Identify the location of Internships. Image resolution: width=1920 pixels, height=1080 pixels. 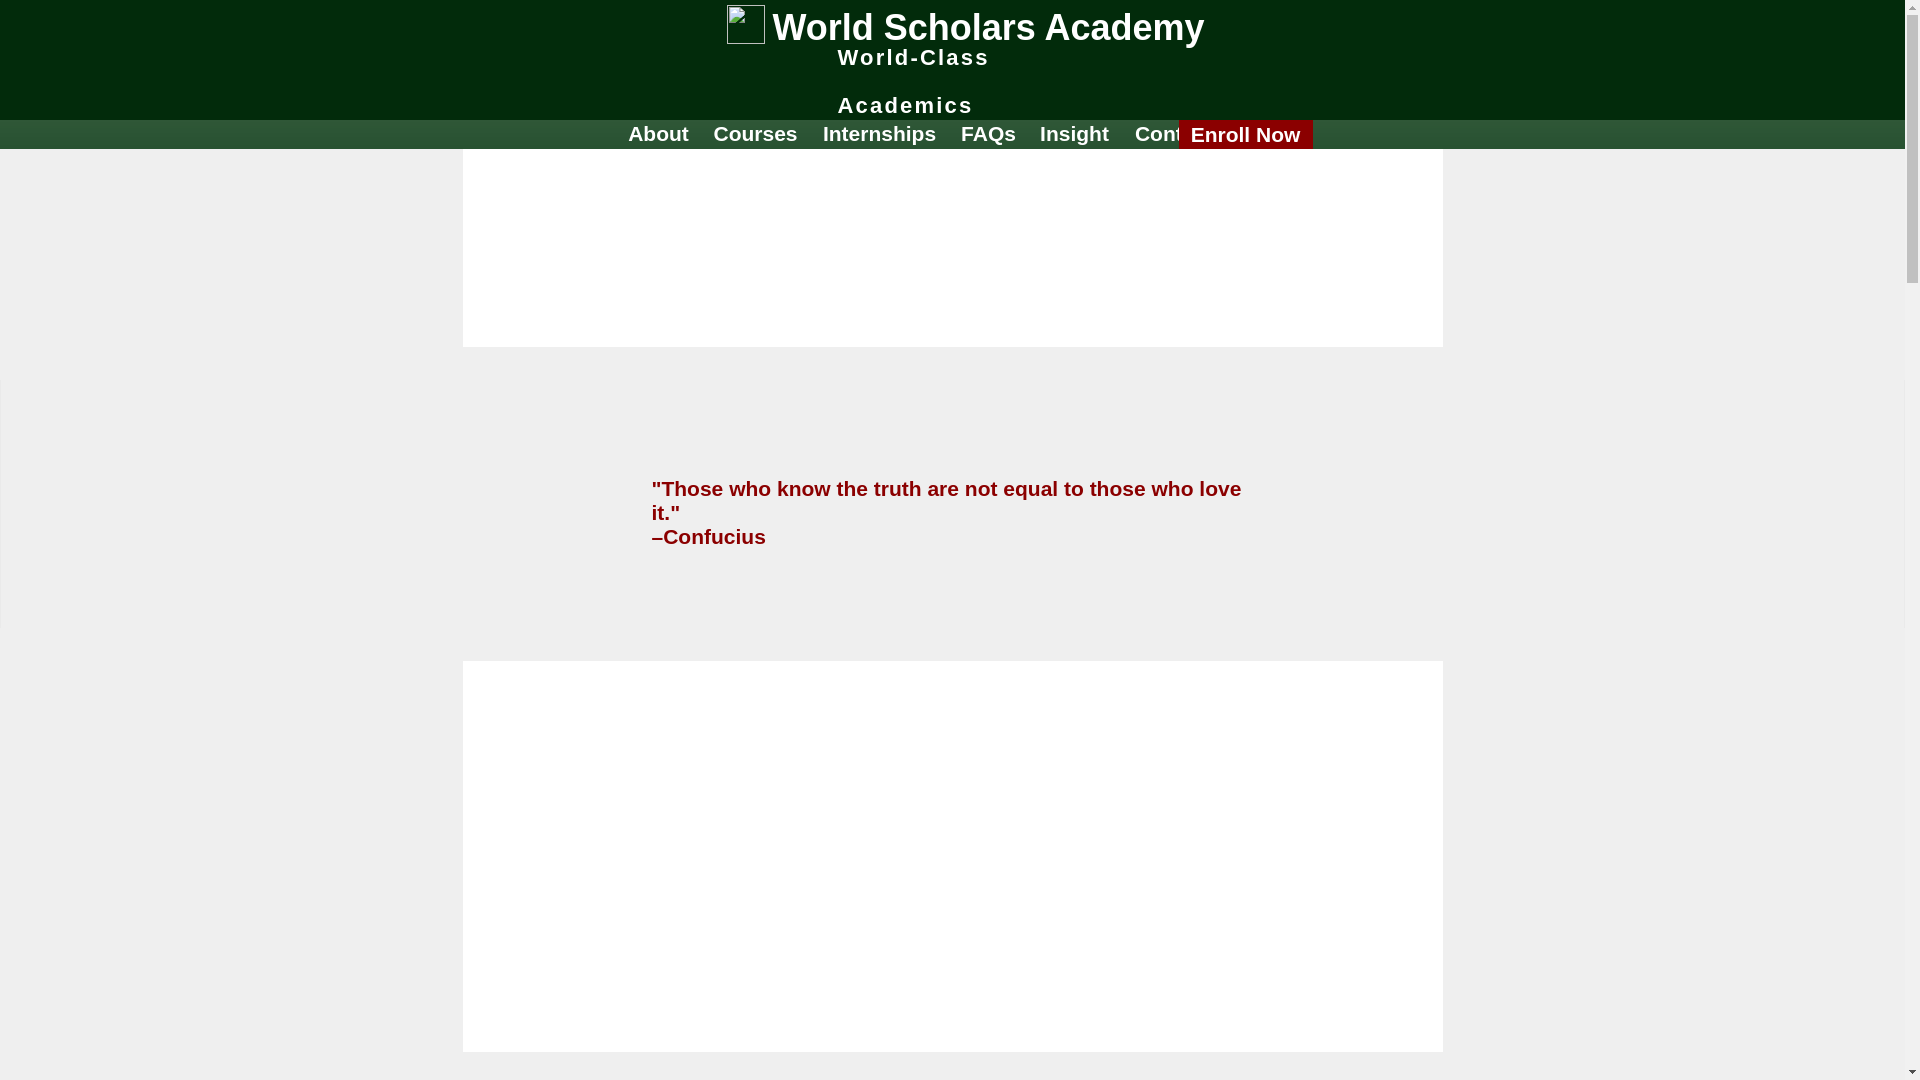
(880, 132).